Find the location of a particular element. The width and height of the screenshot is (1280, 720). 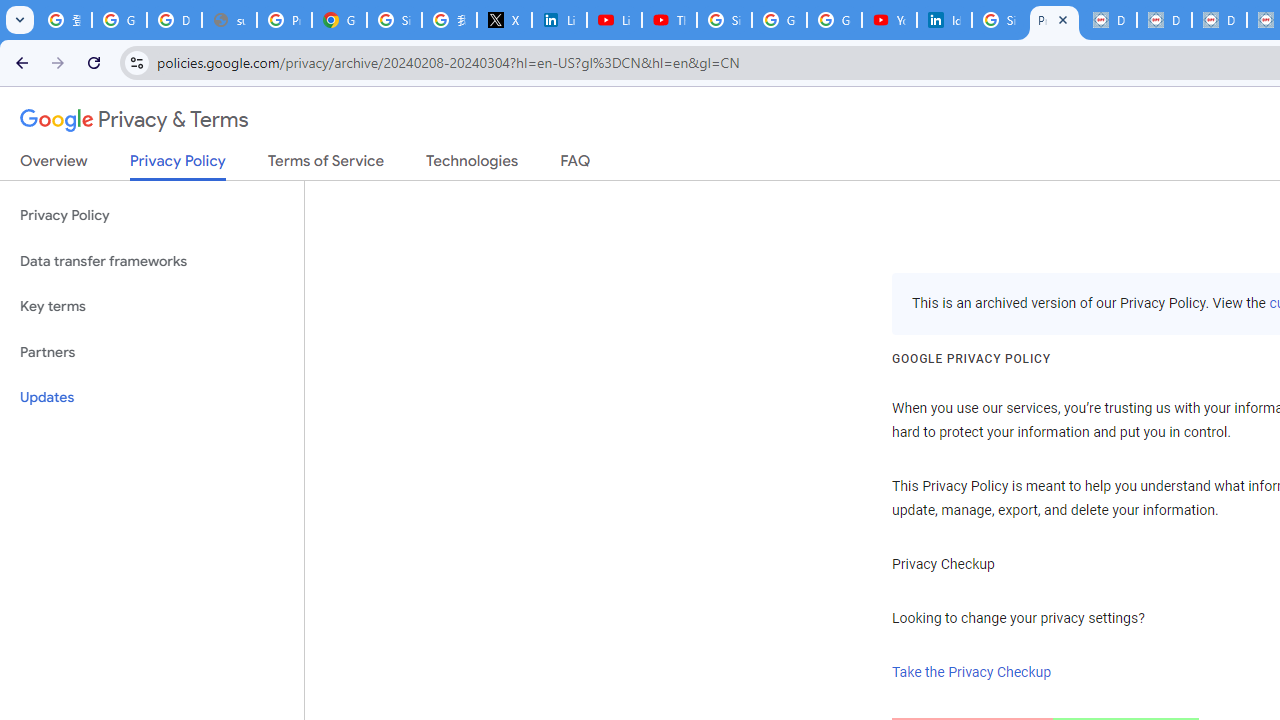

Data Privacy Framework is located at coordinates (1108, 20).